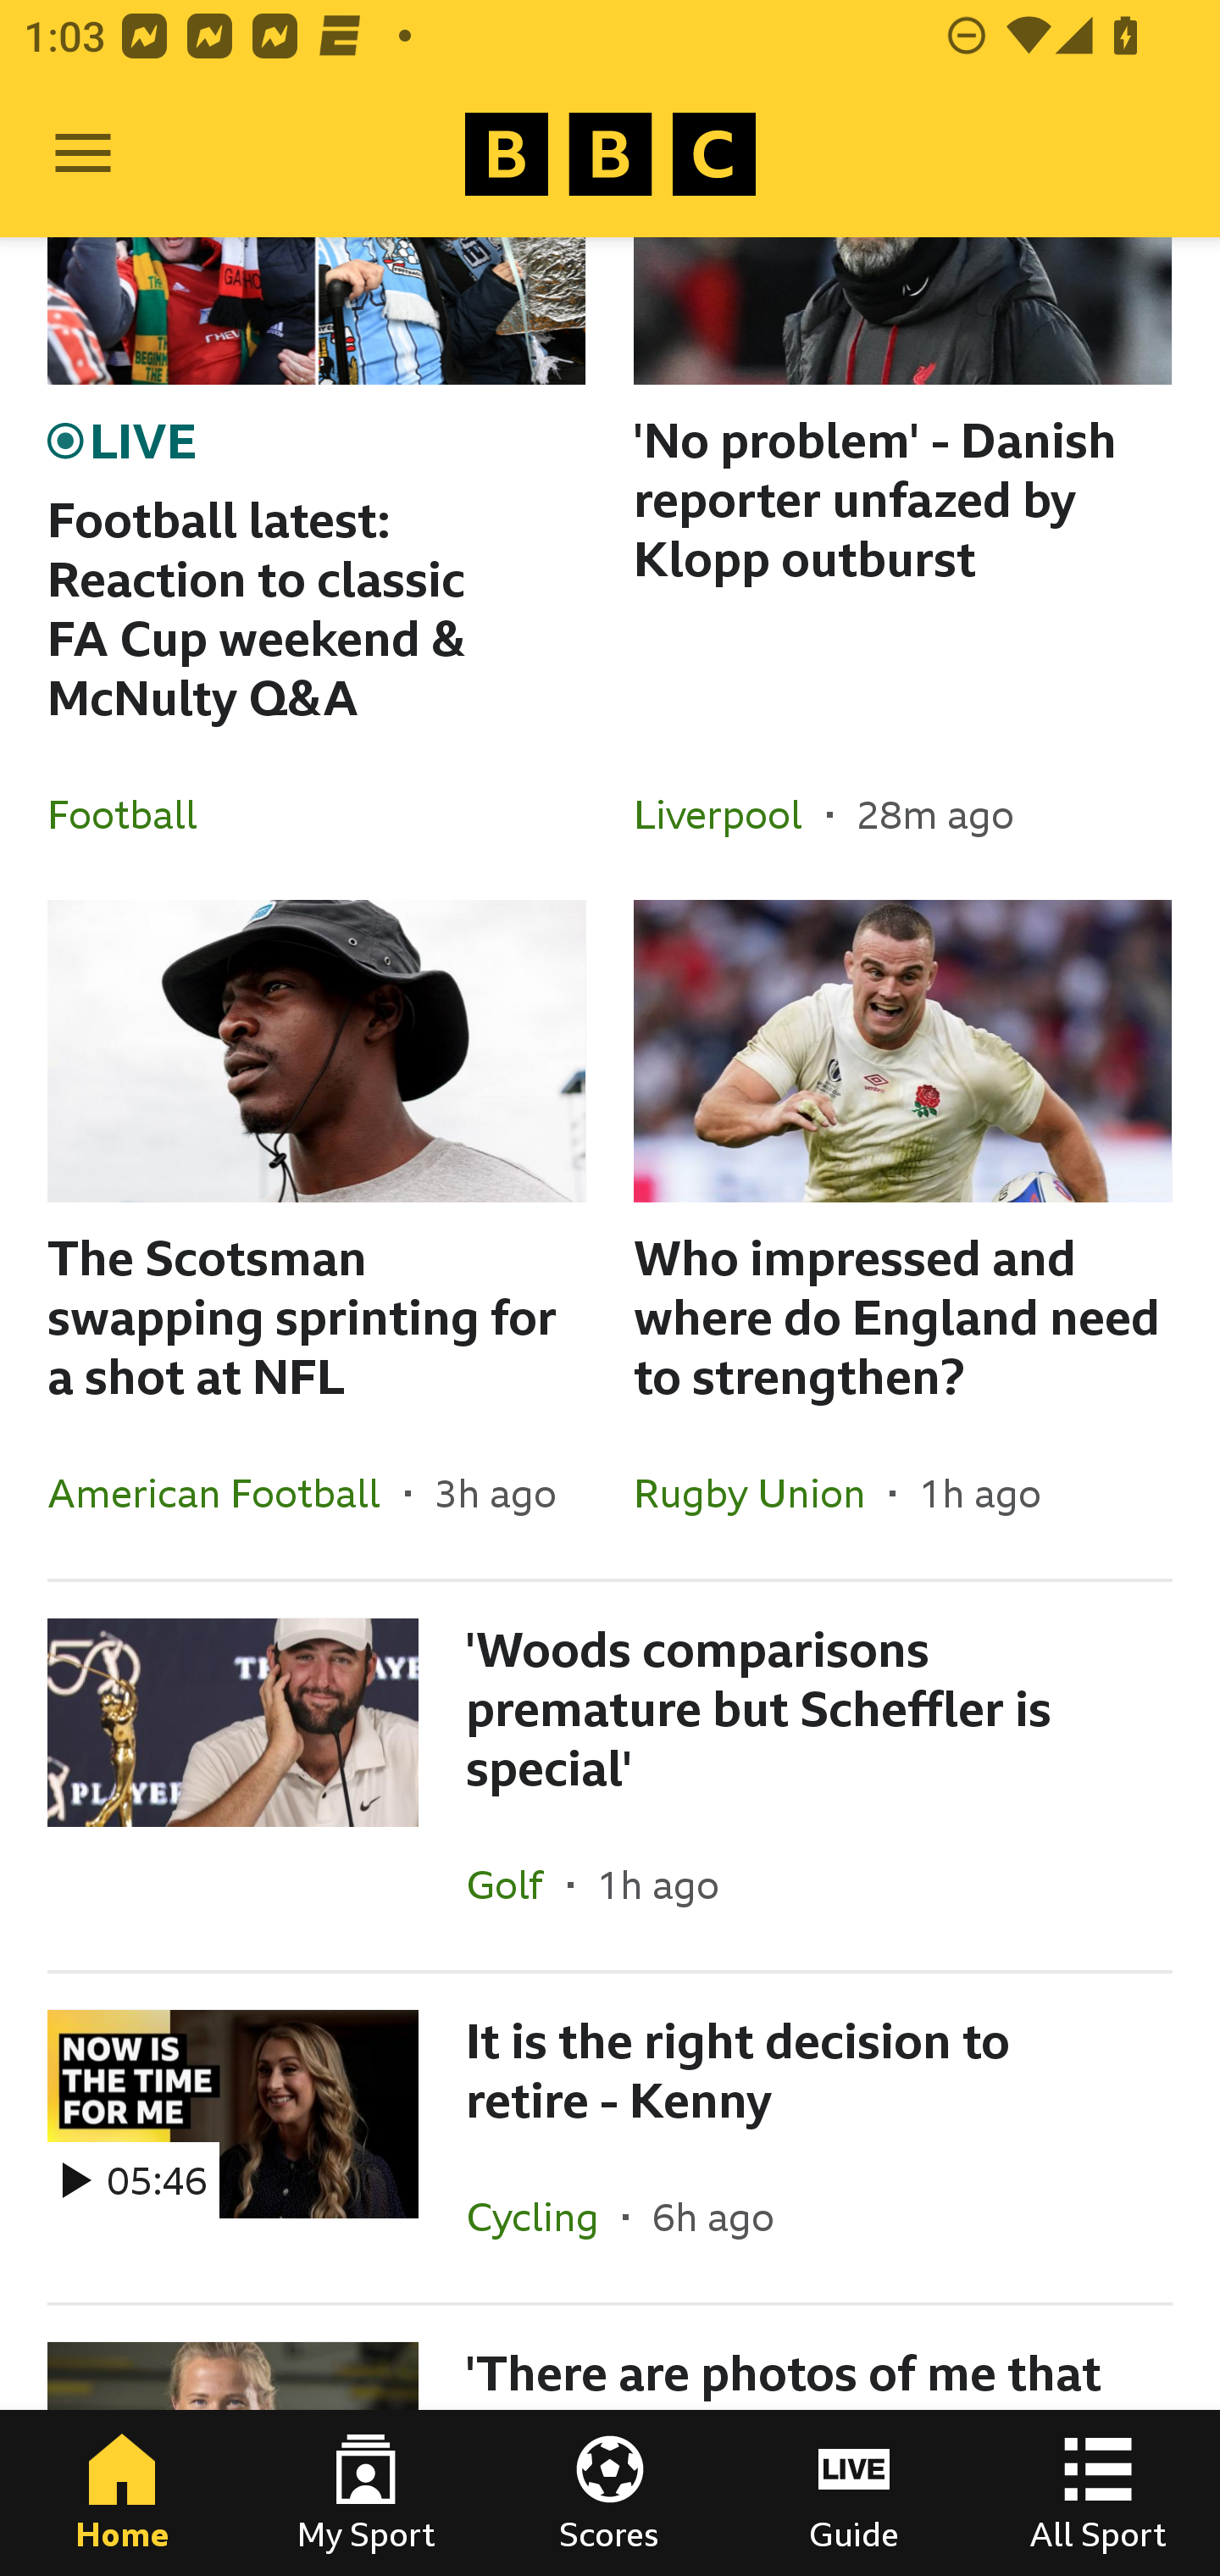  Describe the element at coordinates (1098, 2493) in the screenshot. I see `All Sport` at that location.